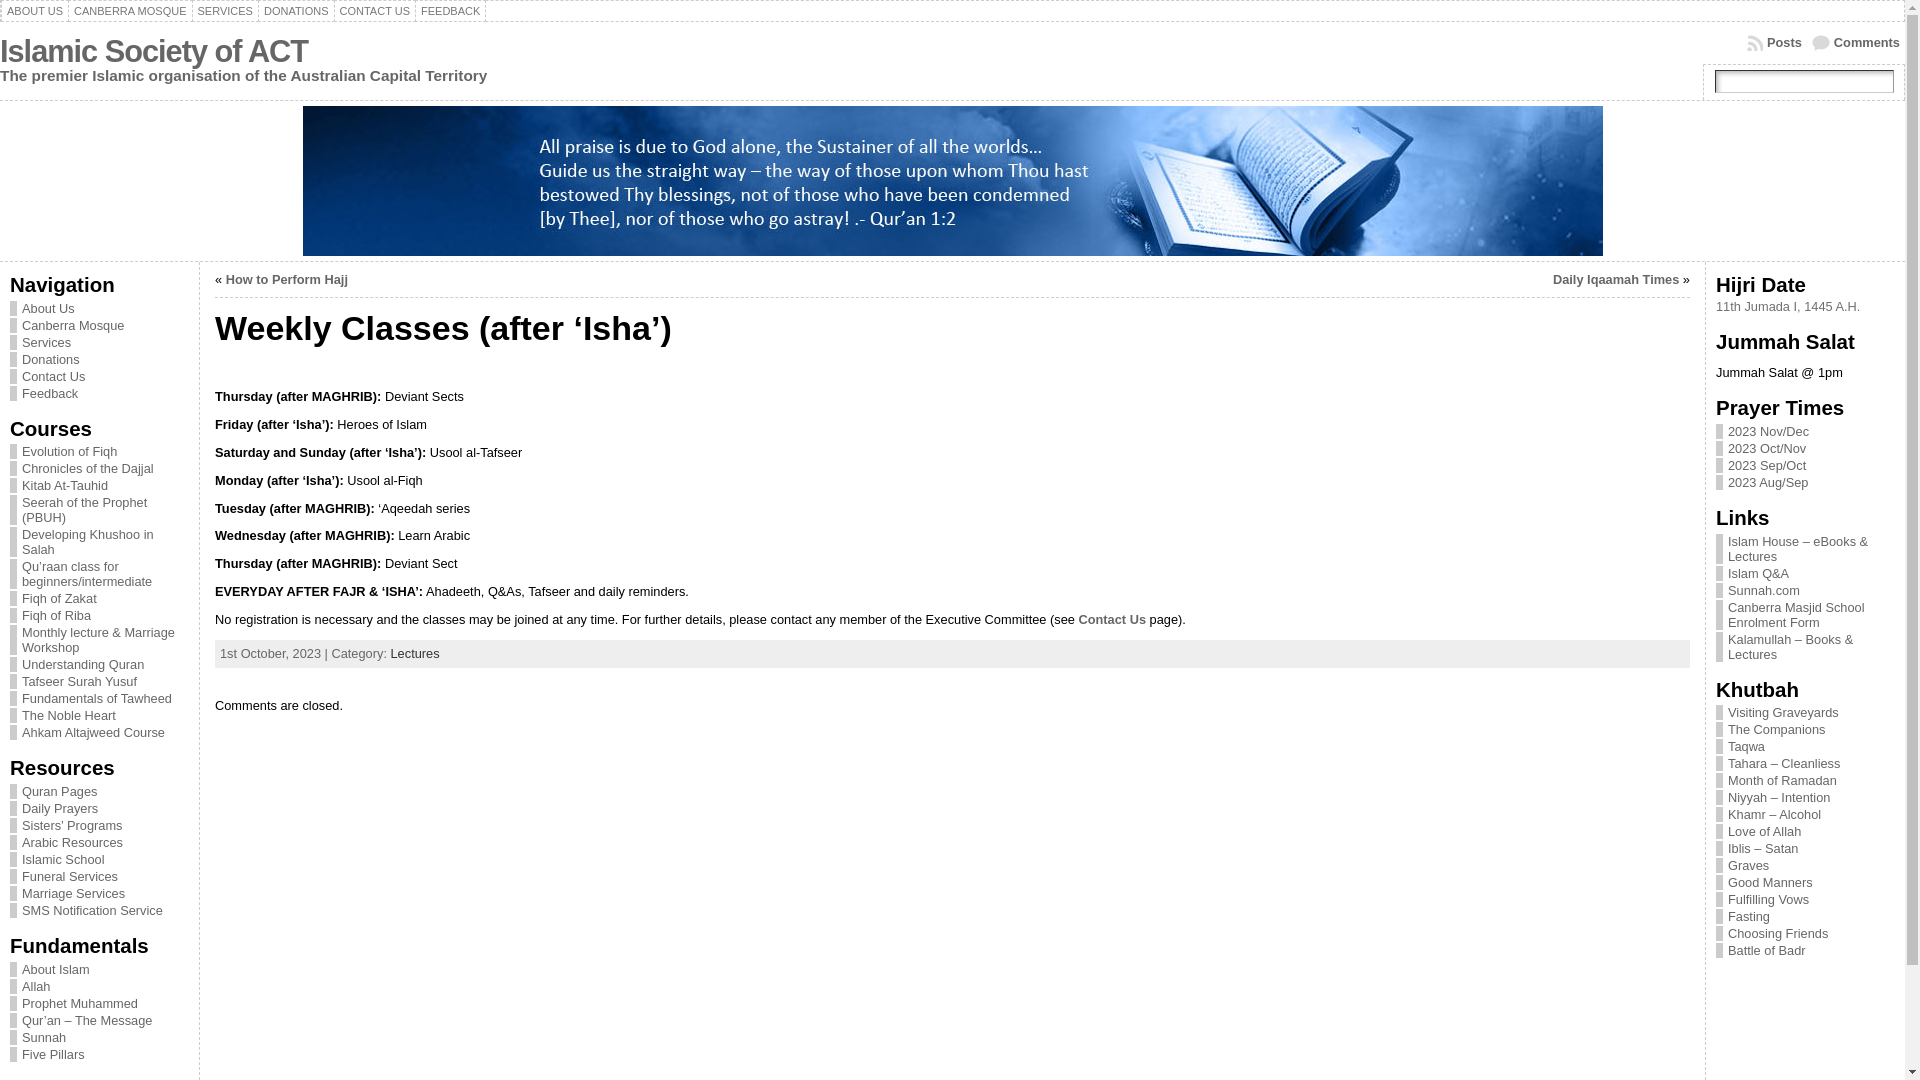 Image resolution: width=1920 pixels, height=1080 pixels. Describe the element at coordinates (1782, 780) in the screenshot. I see `Month of Ramadan` at that location.